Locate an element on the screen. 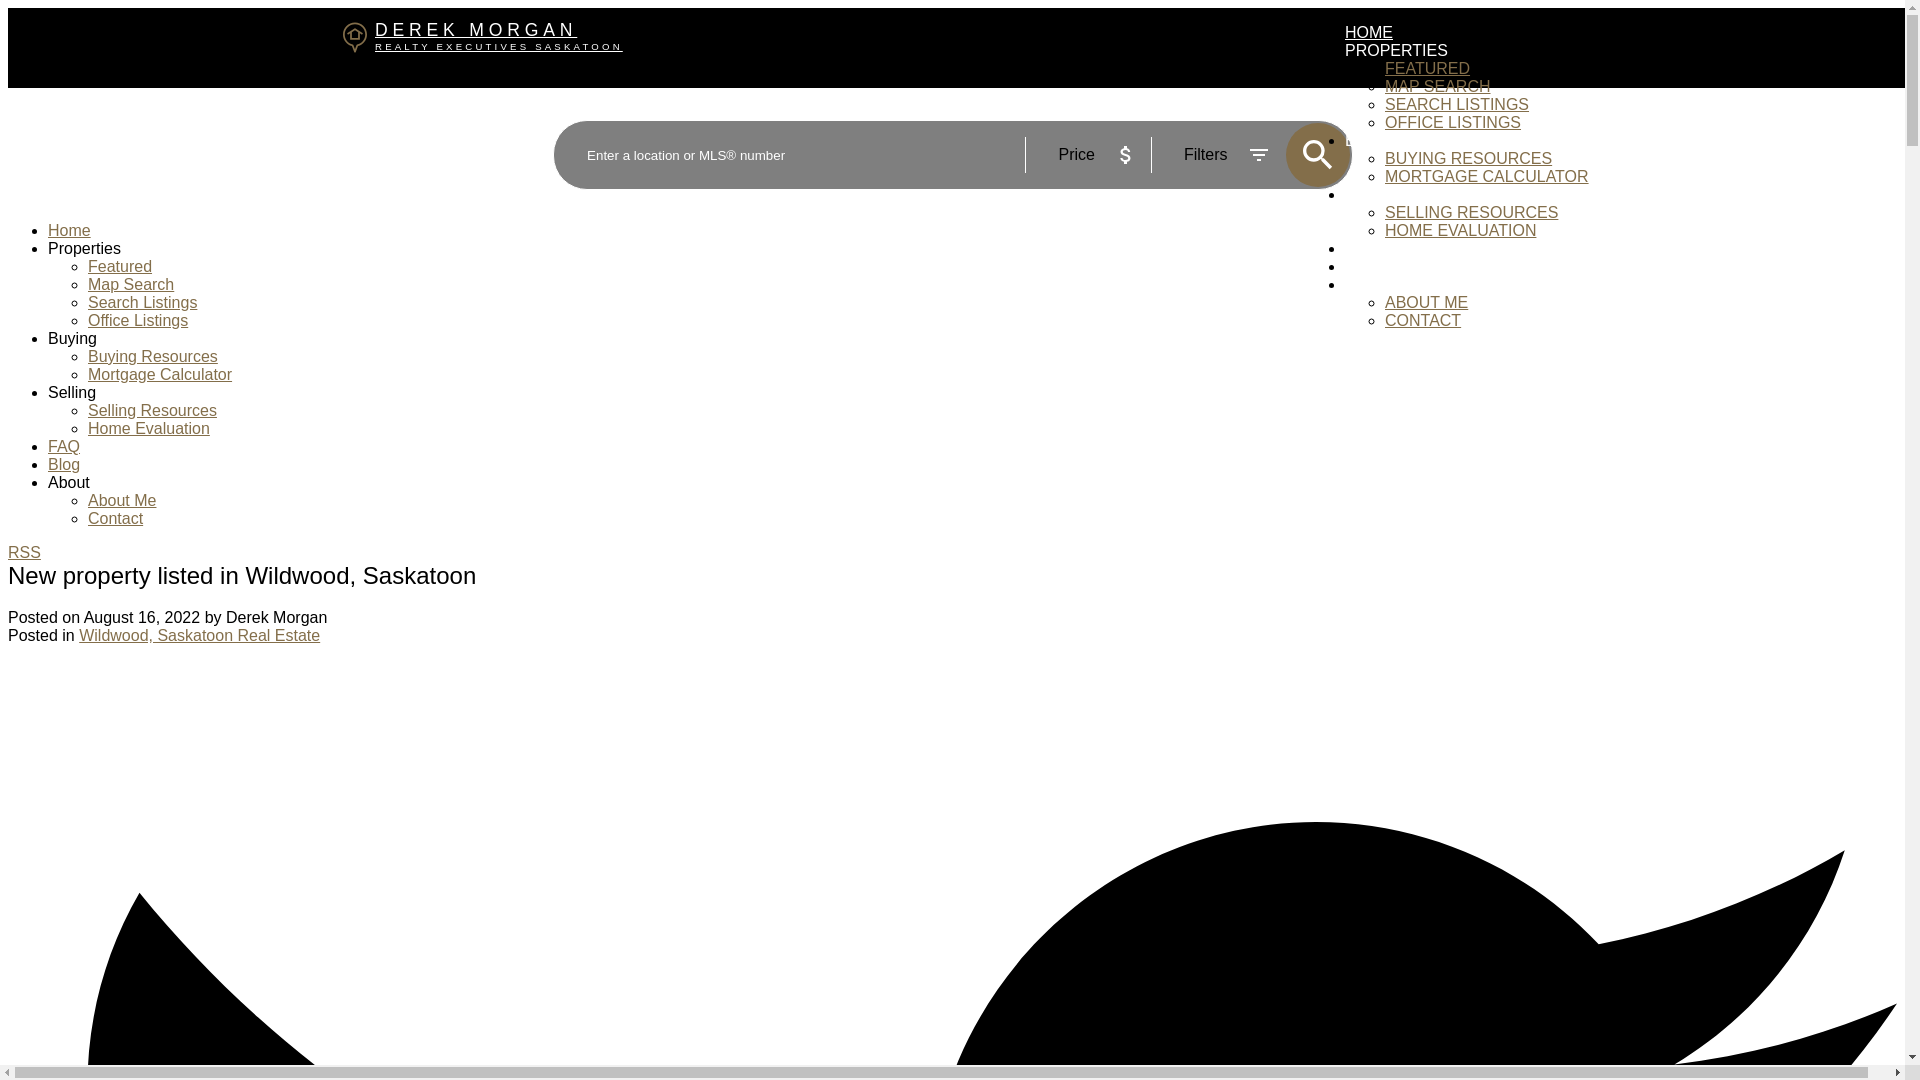 This screenshot has width=1920, height=1080. RSS is located at coordinates (24, 552).